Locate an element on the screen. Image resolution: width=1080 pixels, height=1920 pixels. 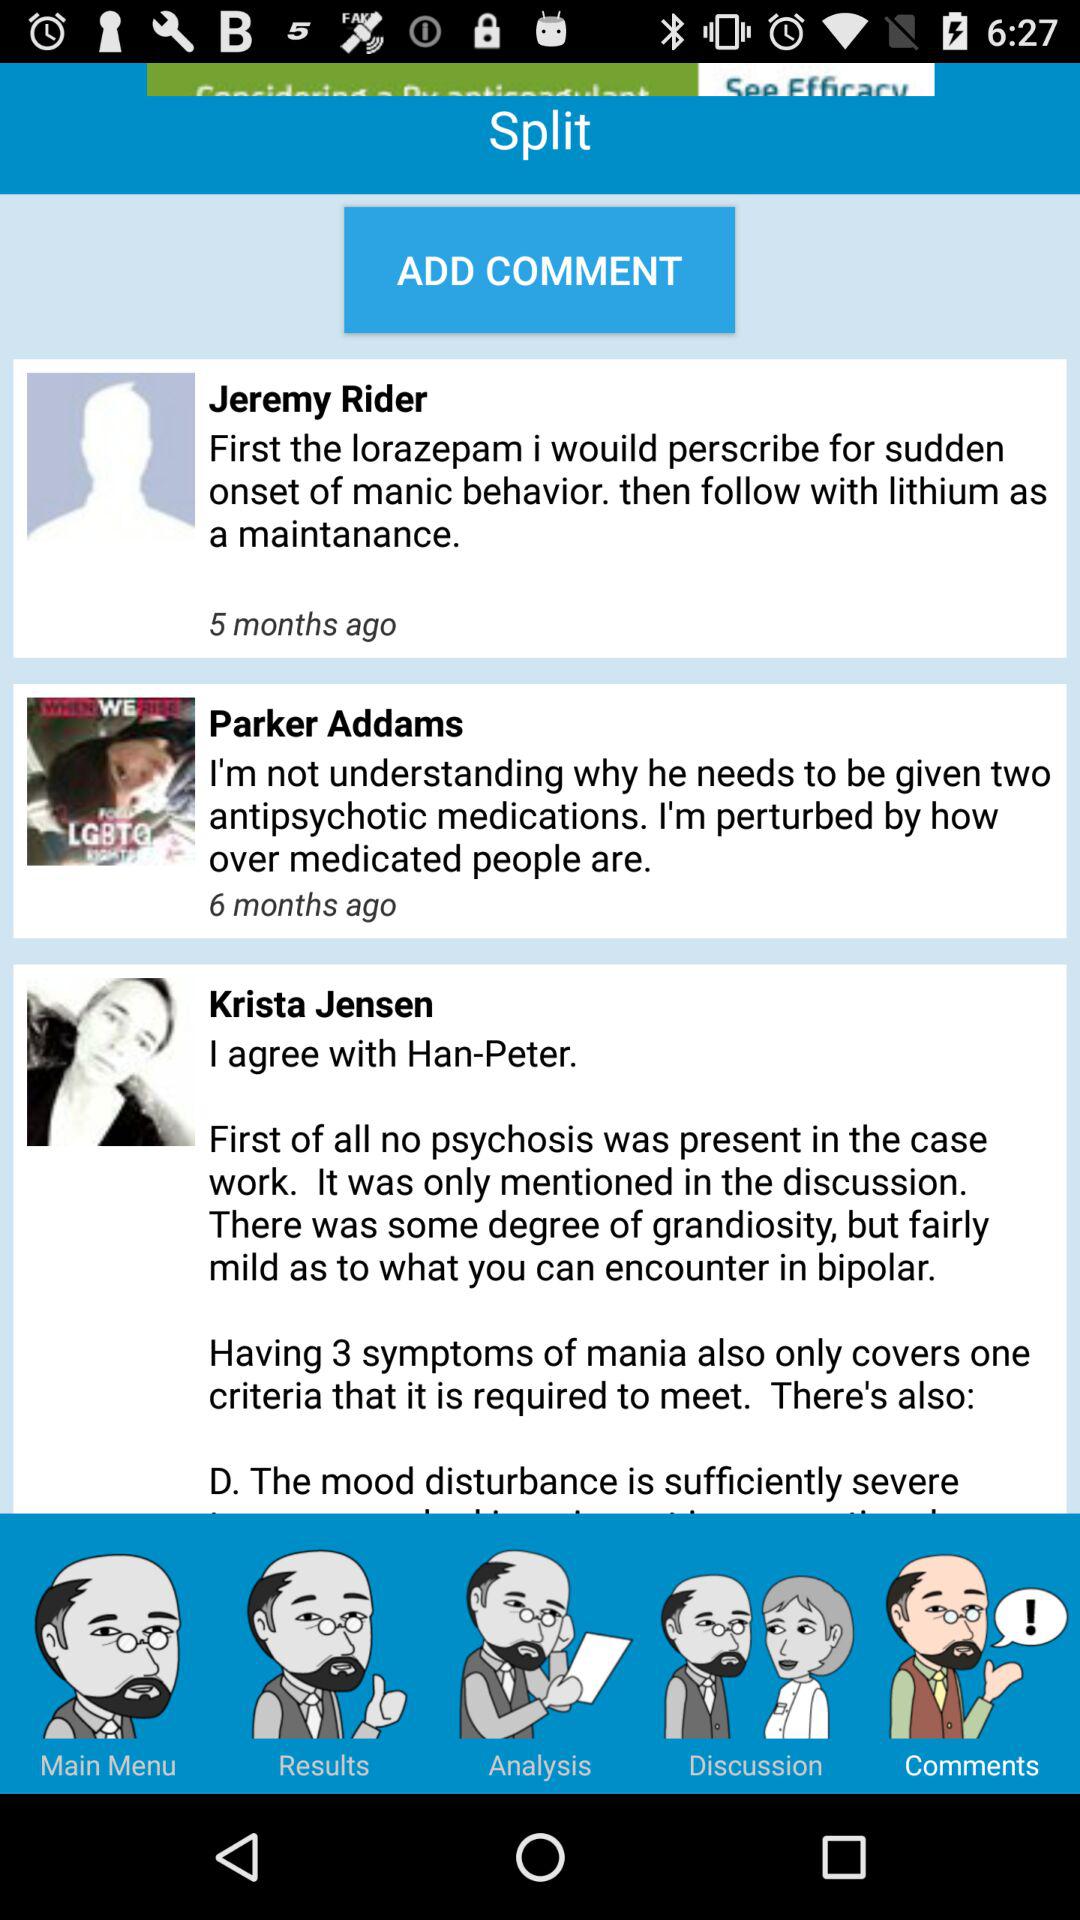
turn off app below i agree with app is located at coordinates (540, 1653).